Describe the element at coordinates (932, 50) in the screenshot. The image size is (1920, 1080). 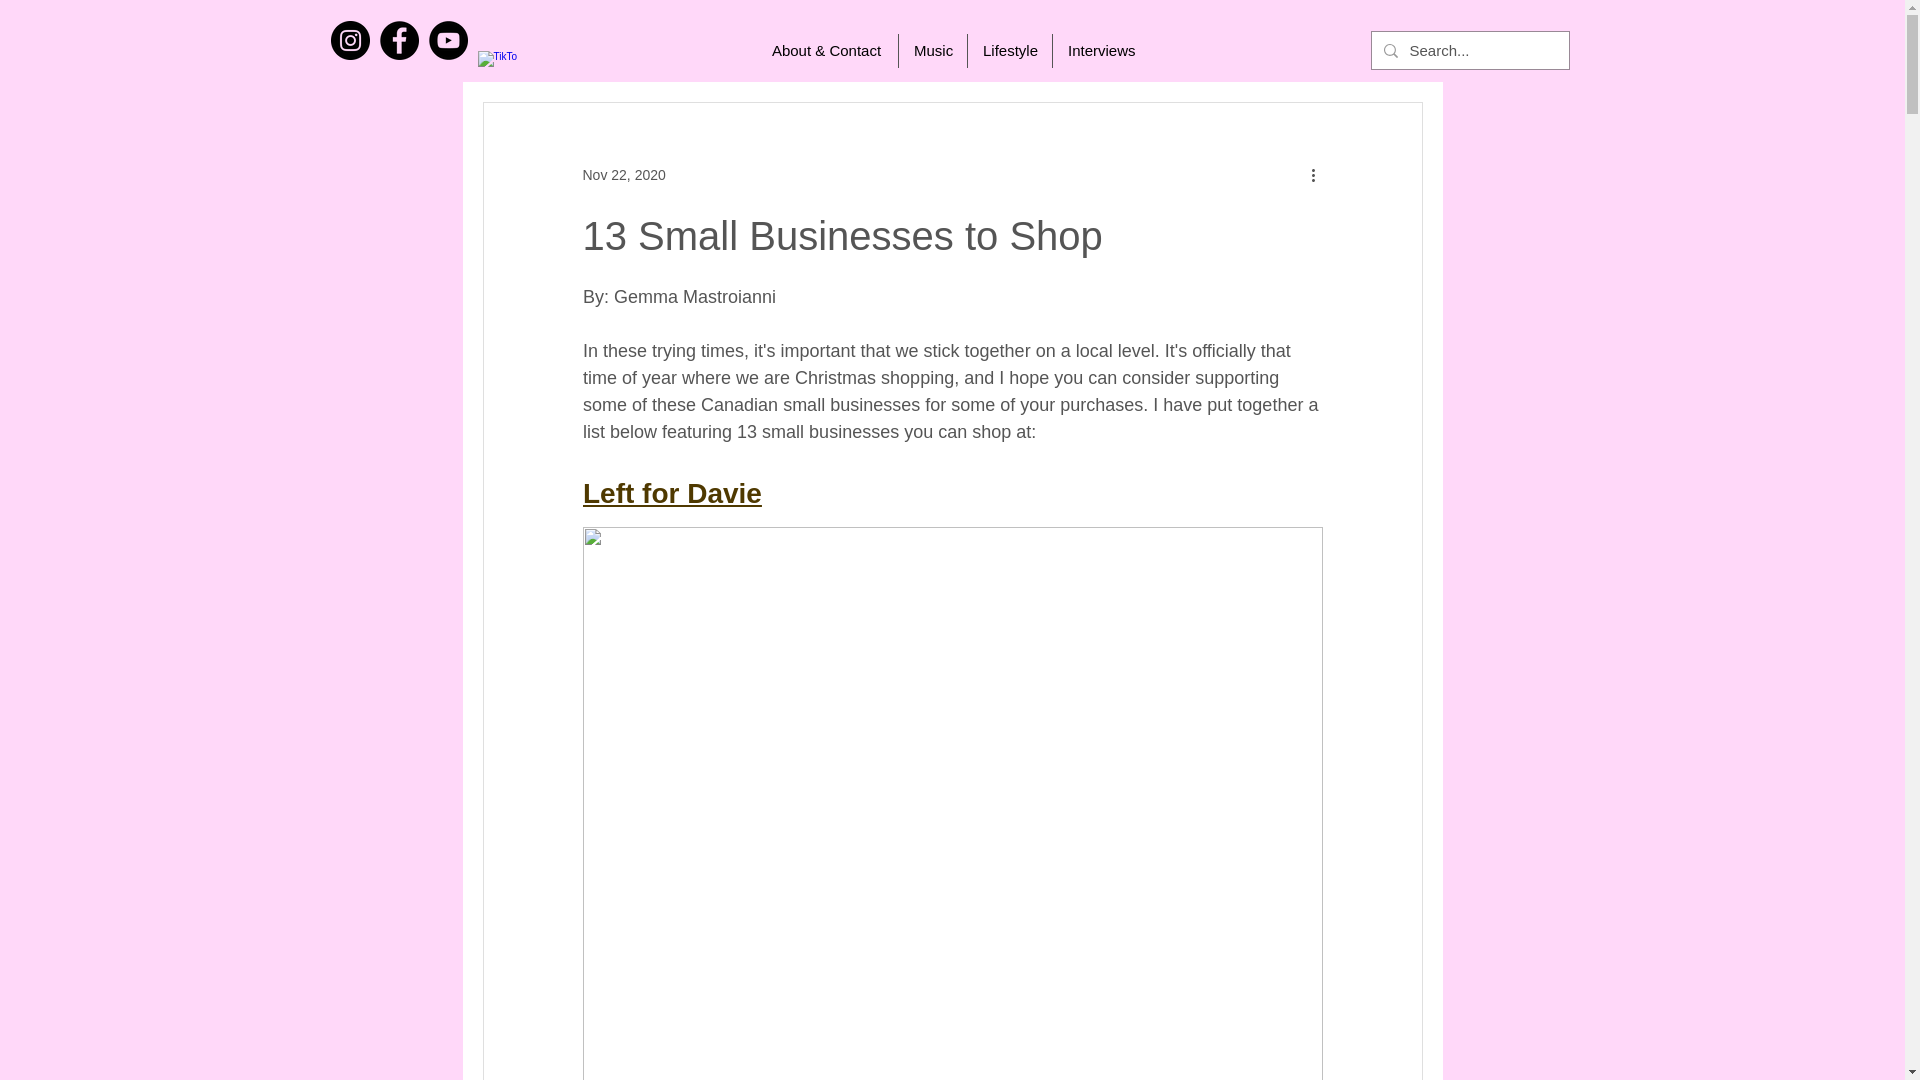
I see `Music` at that location.